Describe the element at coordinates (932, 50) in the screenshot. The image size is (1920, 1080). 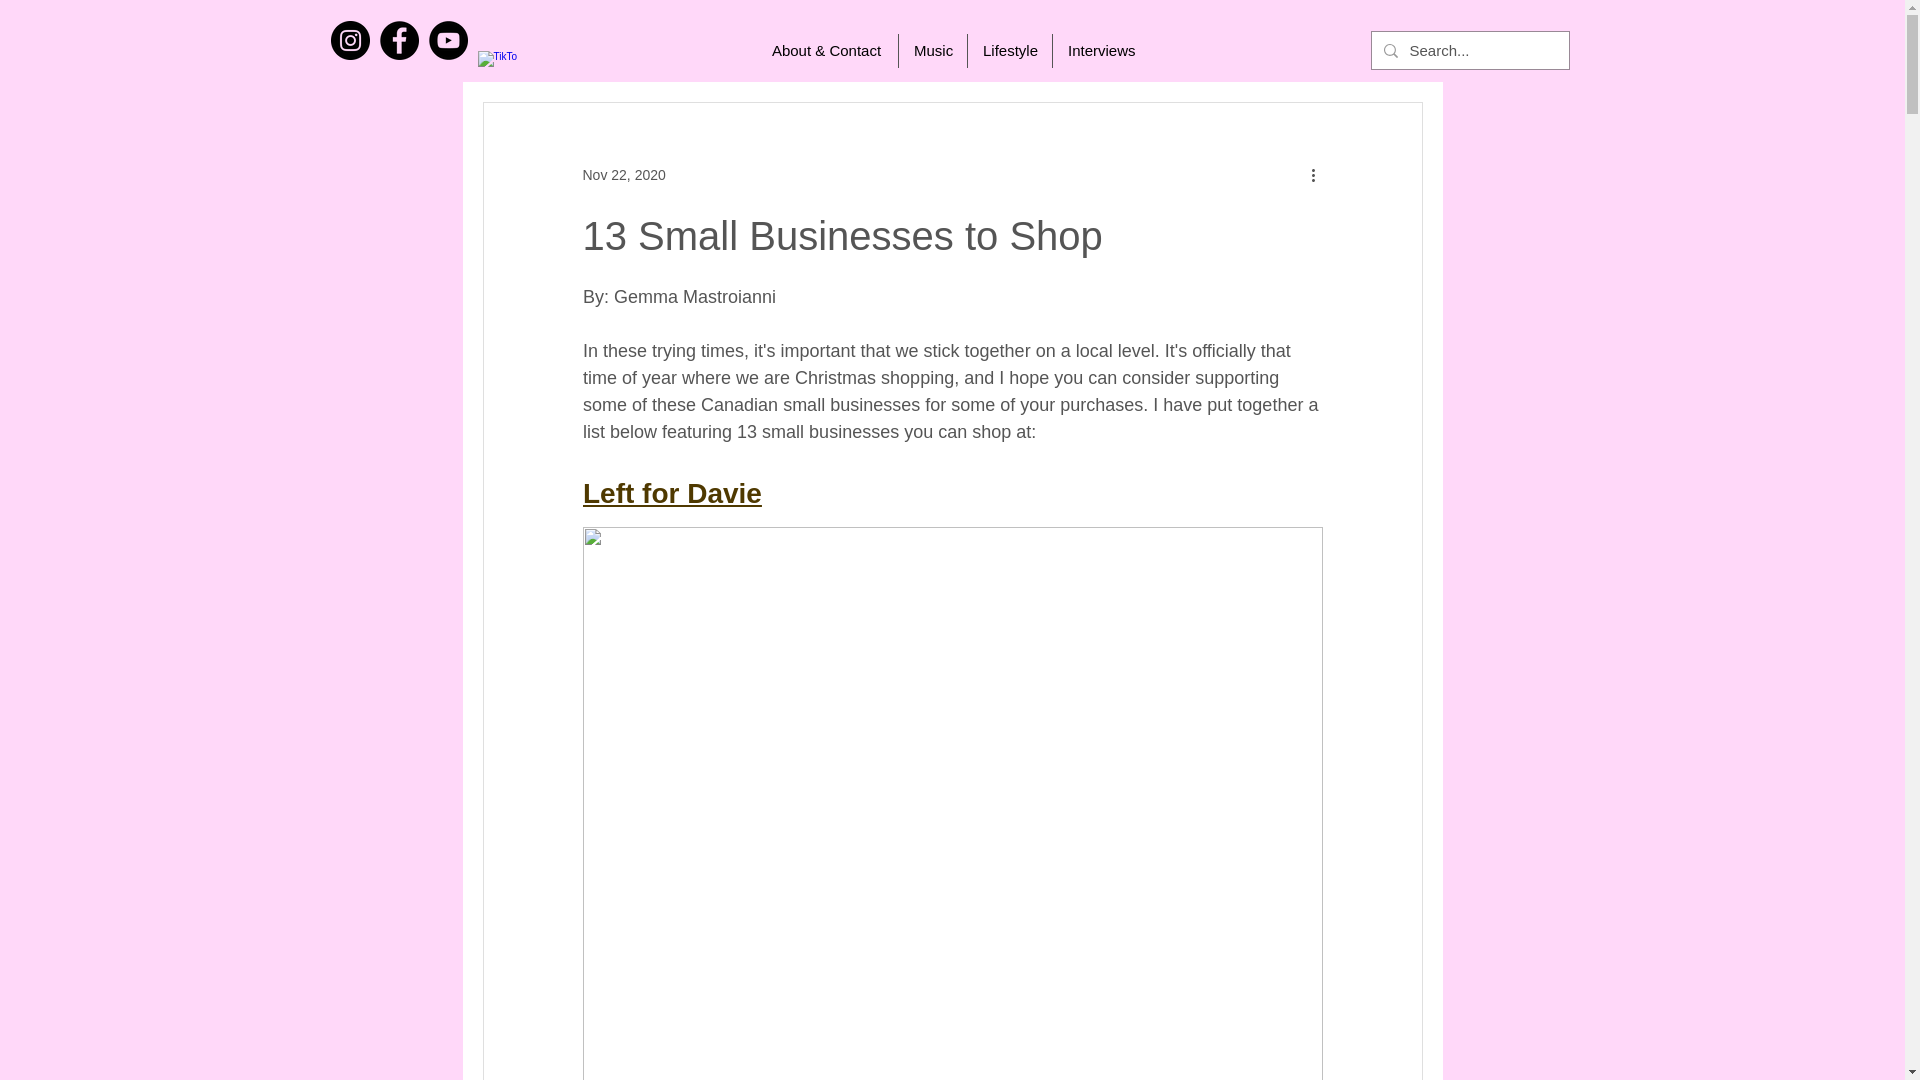
I see `Music` at that location.